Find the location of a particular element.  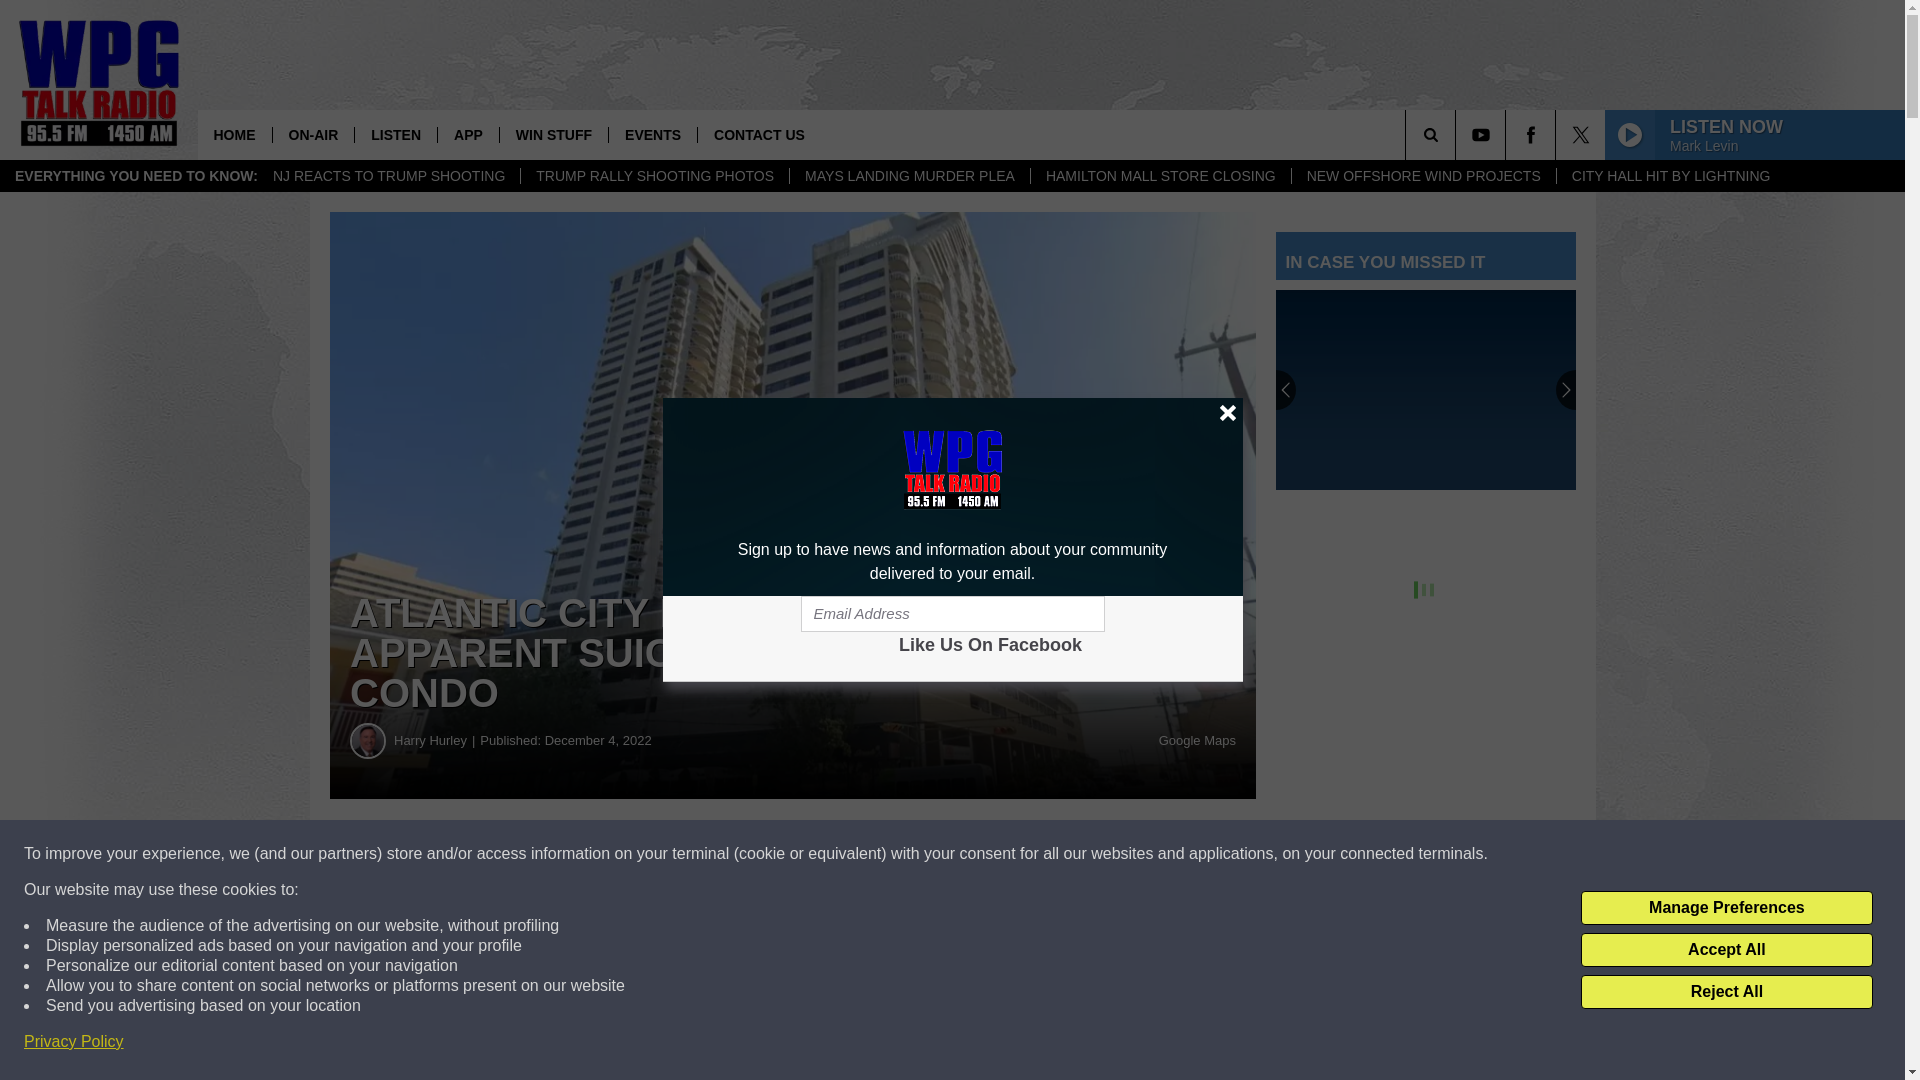

Accept All is located at coordinates (1726, 950).